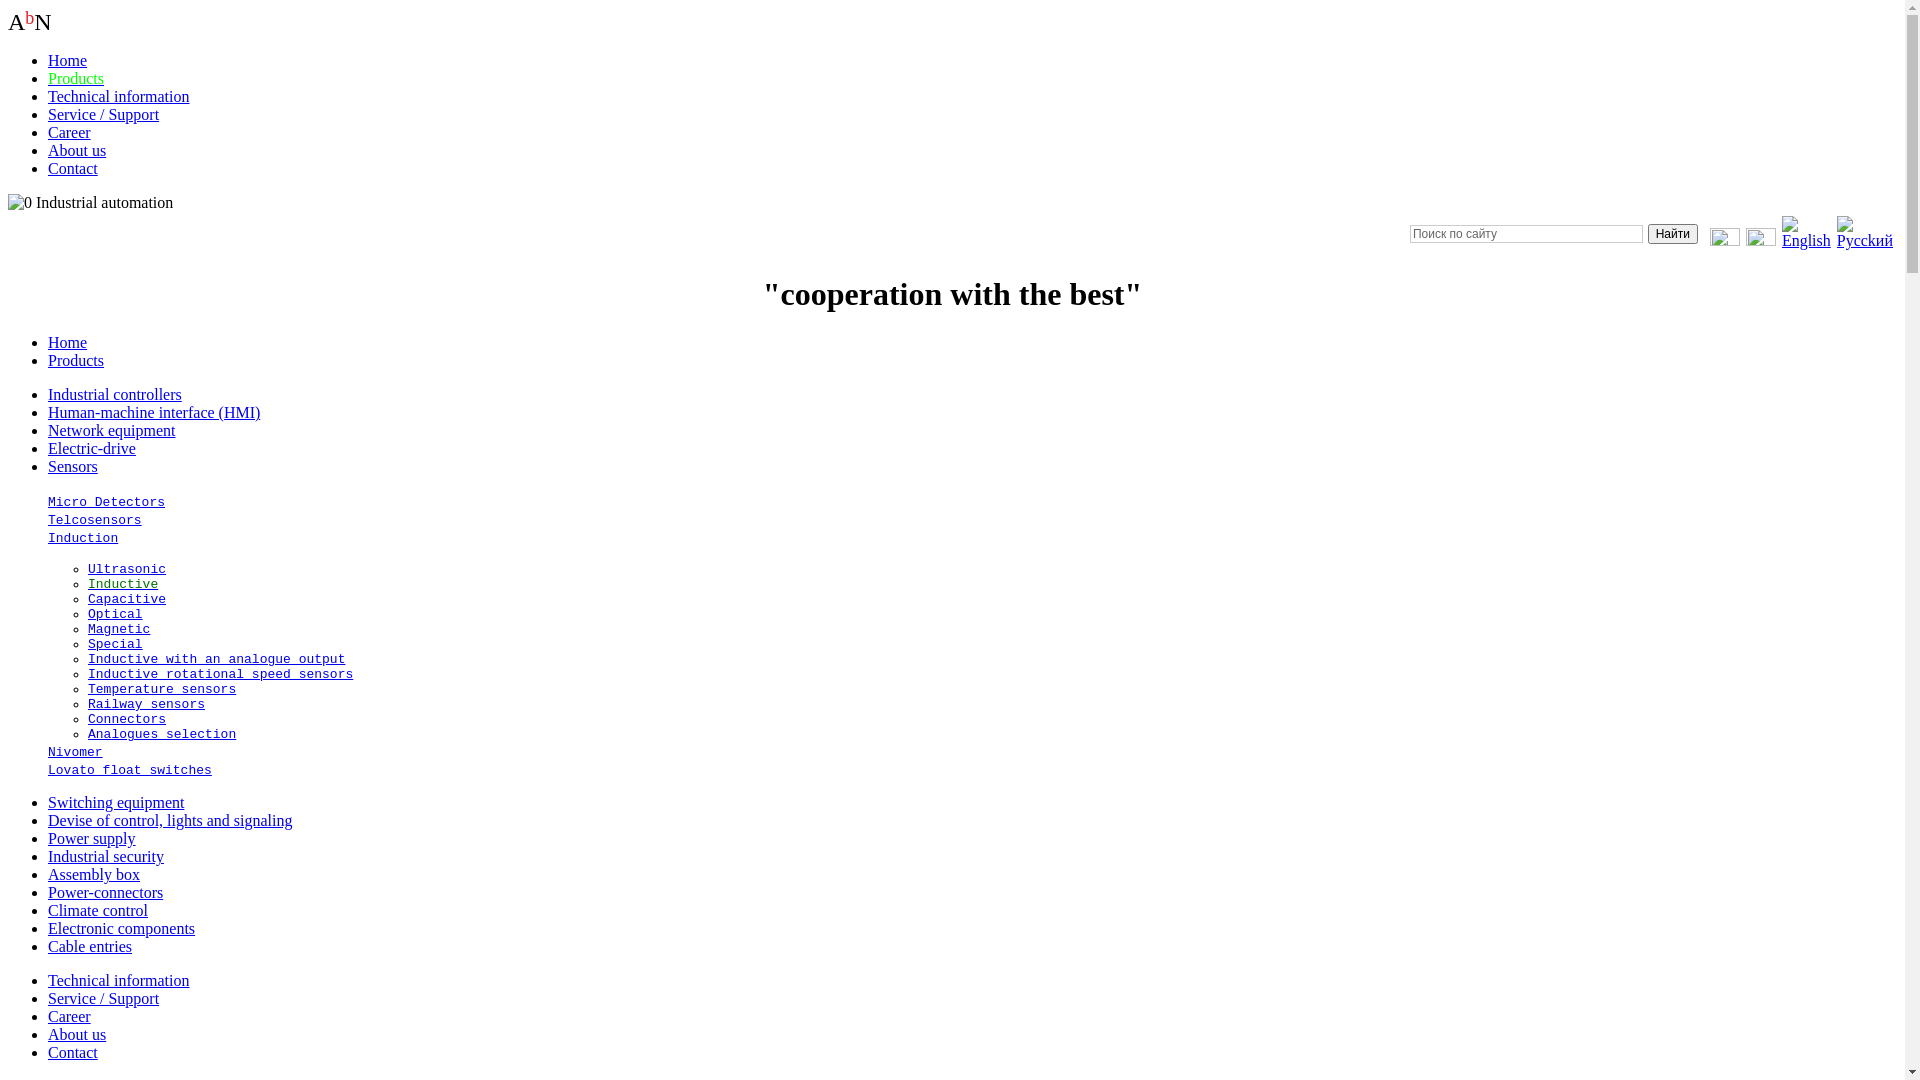 This screenshot has height=1080, width=1920. Describe the element at coordinates (95, 520) in the screenshot. I see `Telcosensors` at that location.